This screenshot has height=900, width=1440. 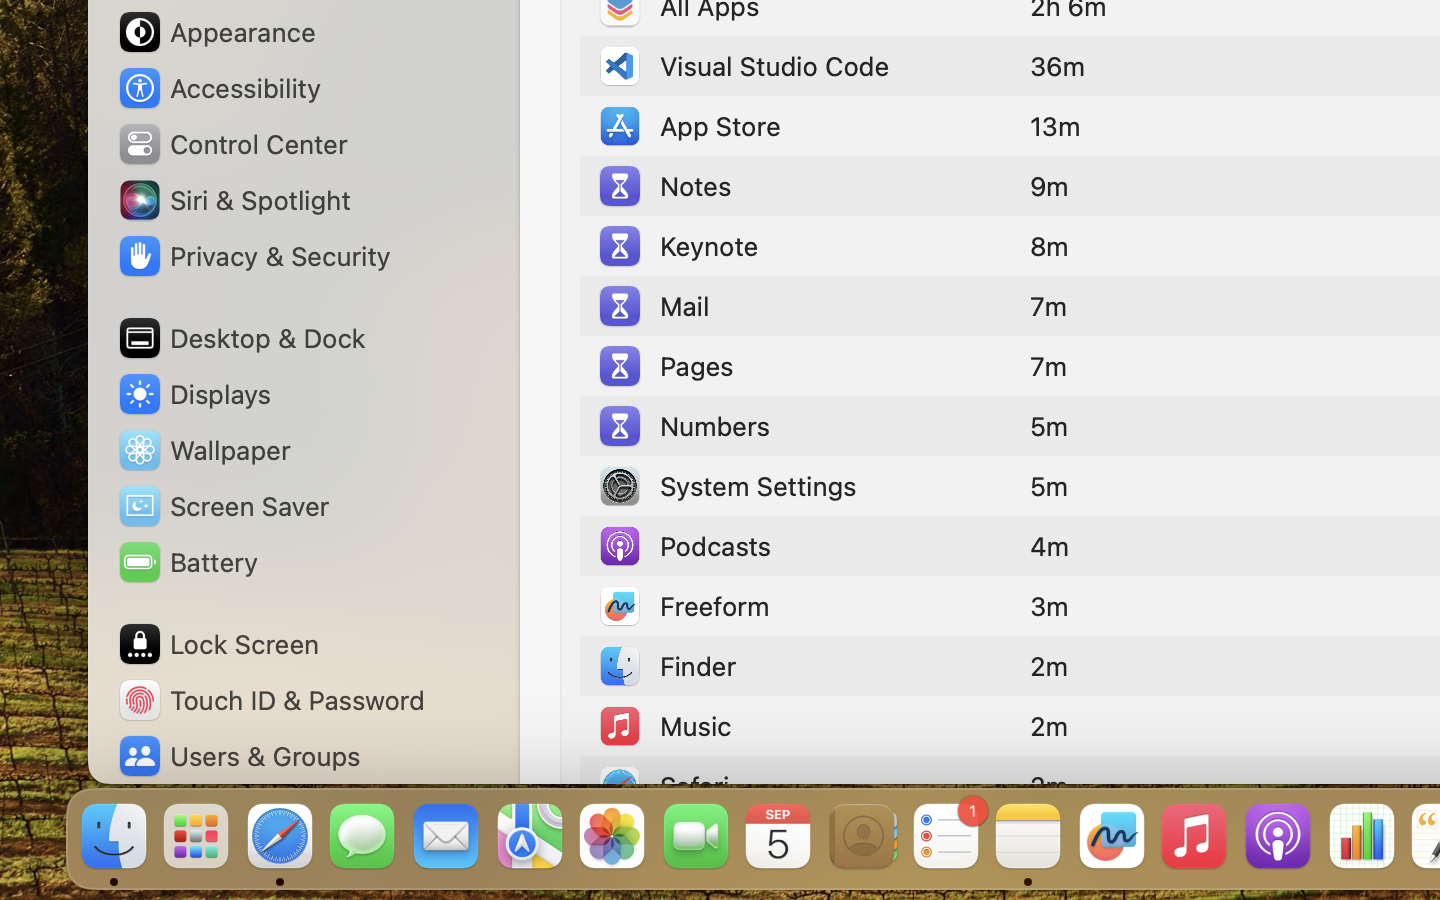 I want to click on Privacy & Security, so click(x=253, y=256).